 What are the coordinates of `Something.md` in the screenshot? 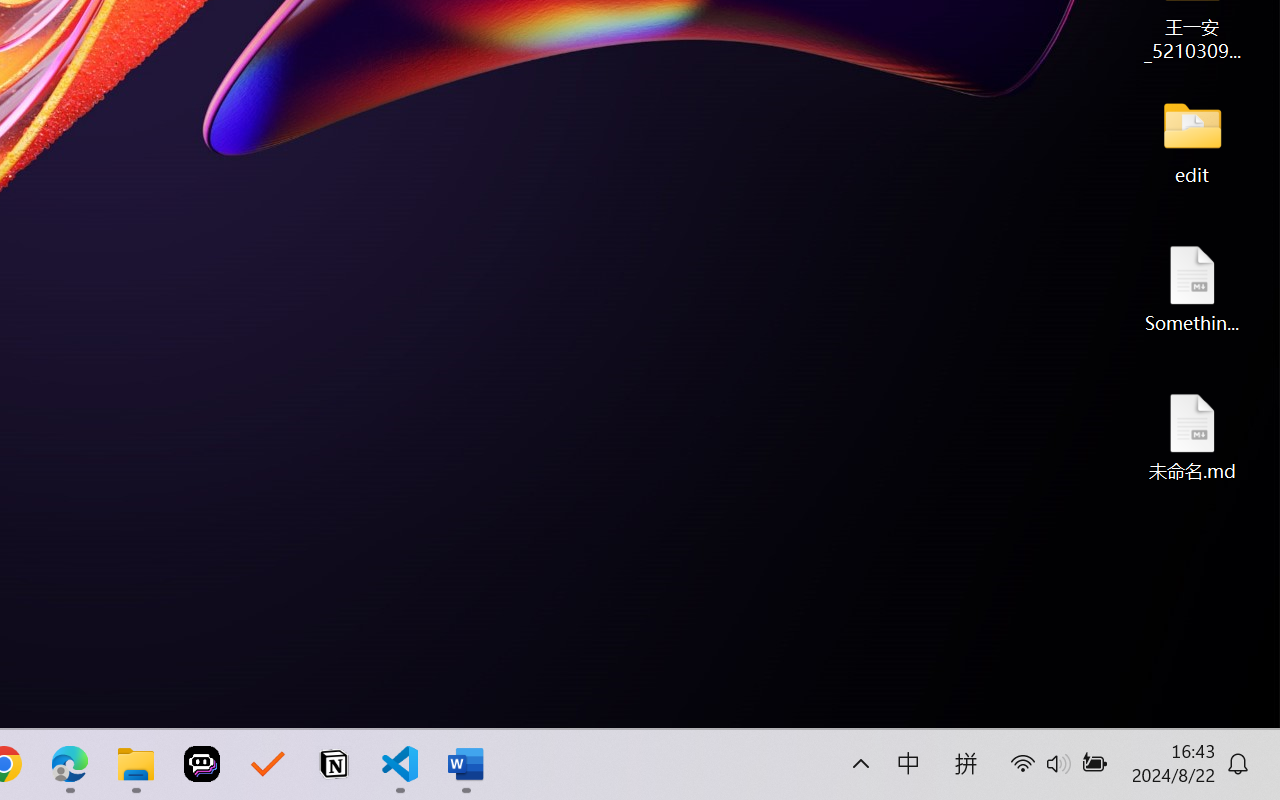 It's located at (1192, 288).